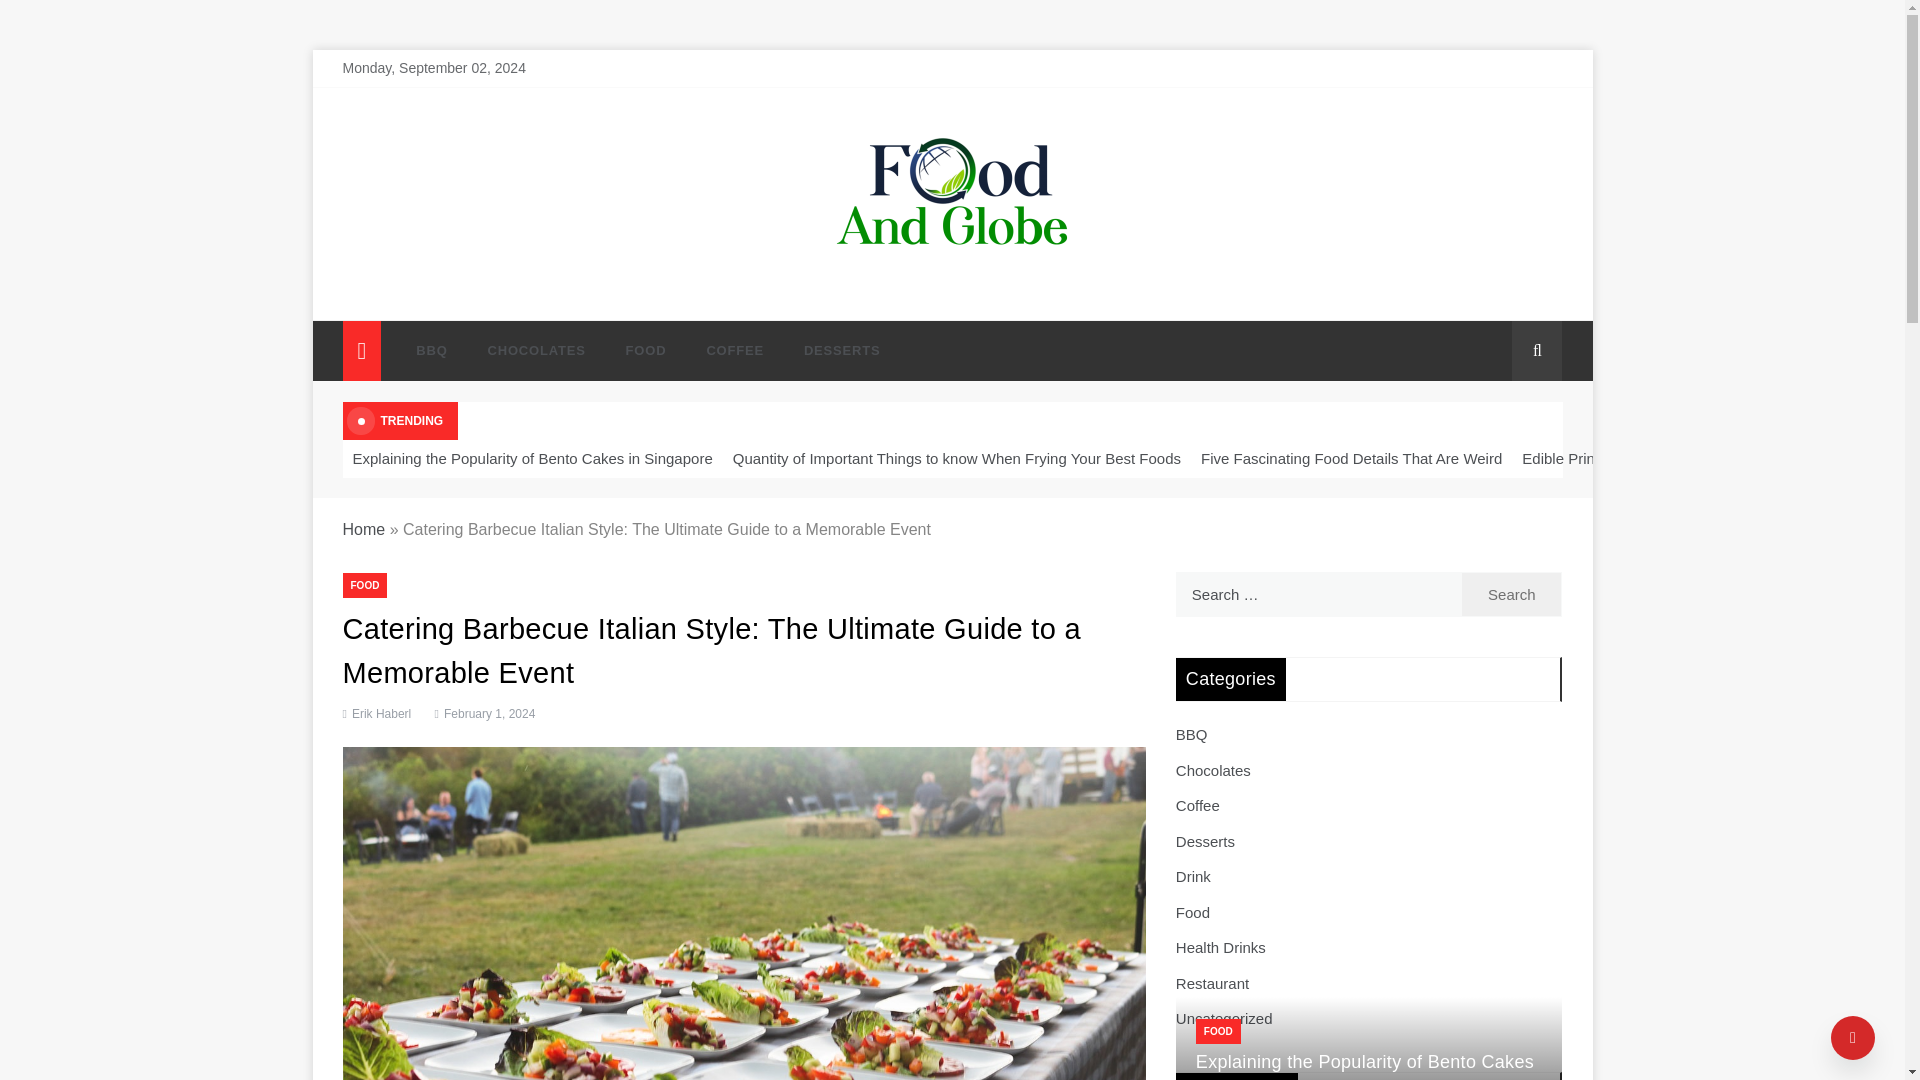  What do you see at coordinates (1512, 594) in the screenshot?
I see `Search` at bounding box center [1512, 594].